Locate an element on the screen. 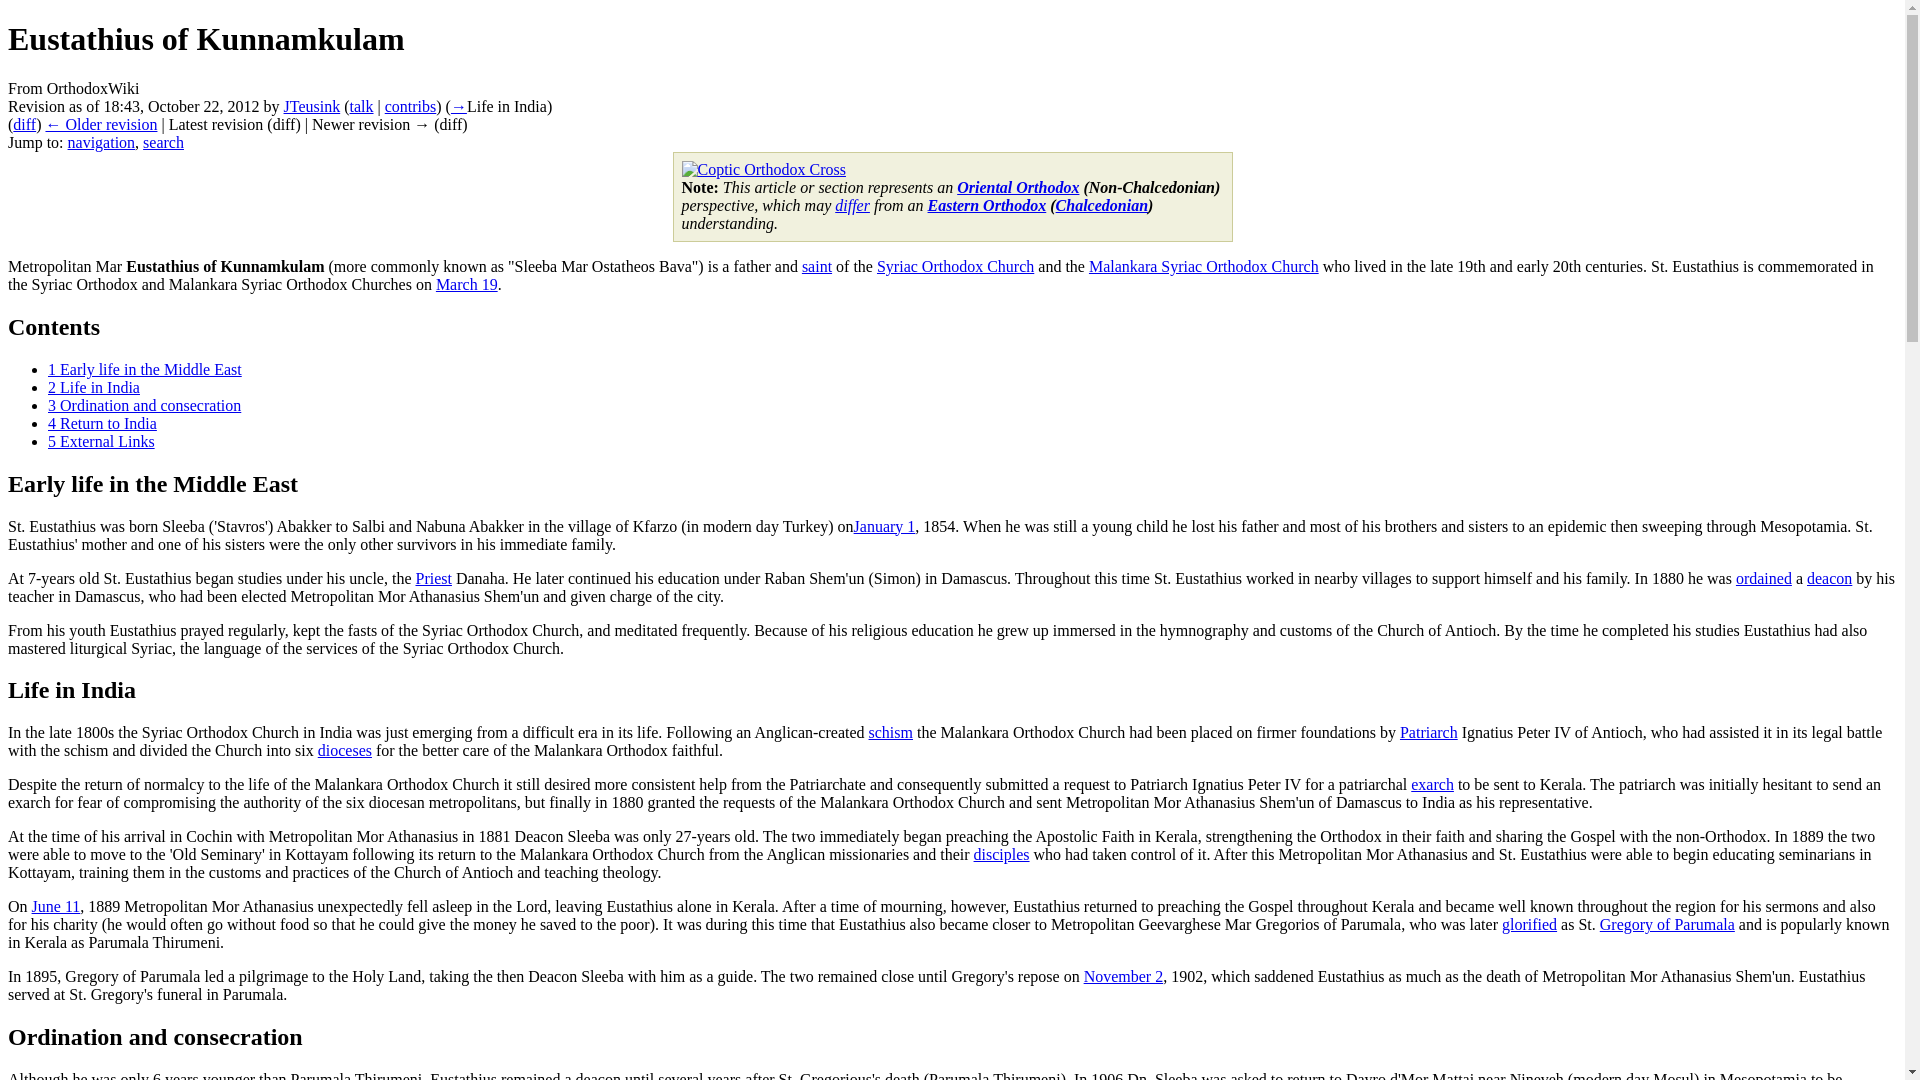 Image resolution: width=1920 pixels, height=1080 pixels. March 19 is located at coordinates (466, 284).